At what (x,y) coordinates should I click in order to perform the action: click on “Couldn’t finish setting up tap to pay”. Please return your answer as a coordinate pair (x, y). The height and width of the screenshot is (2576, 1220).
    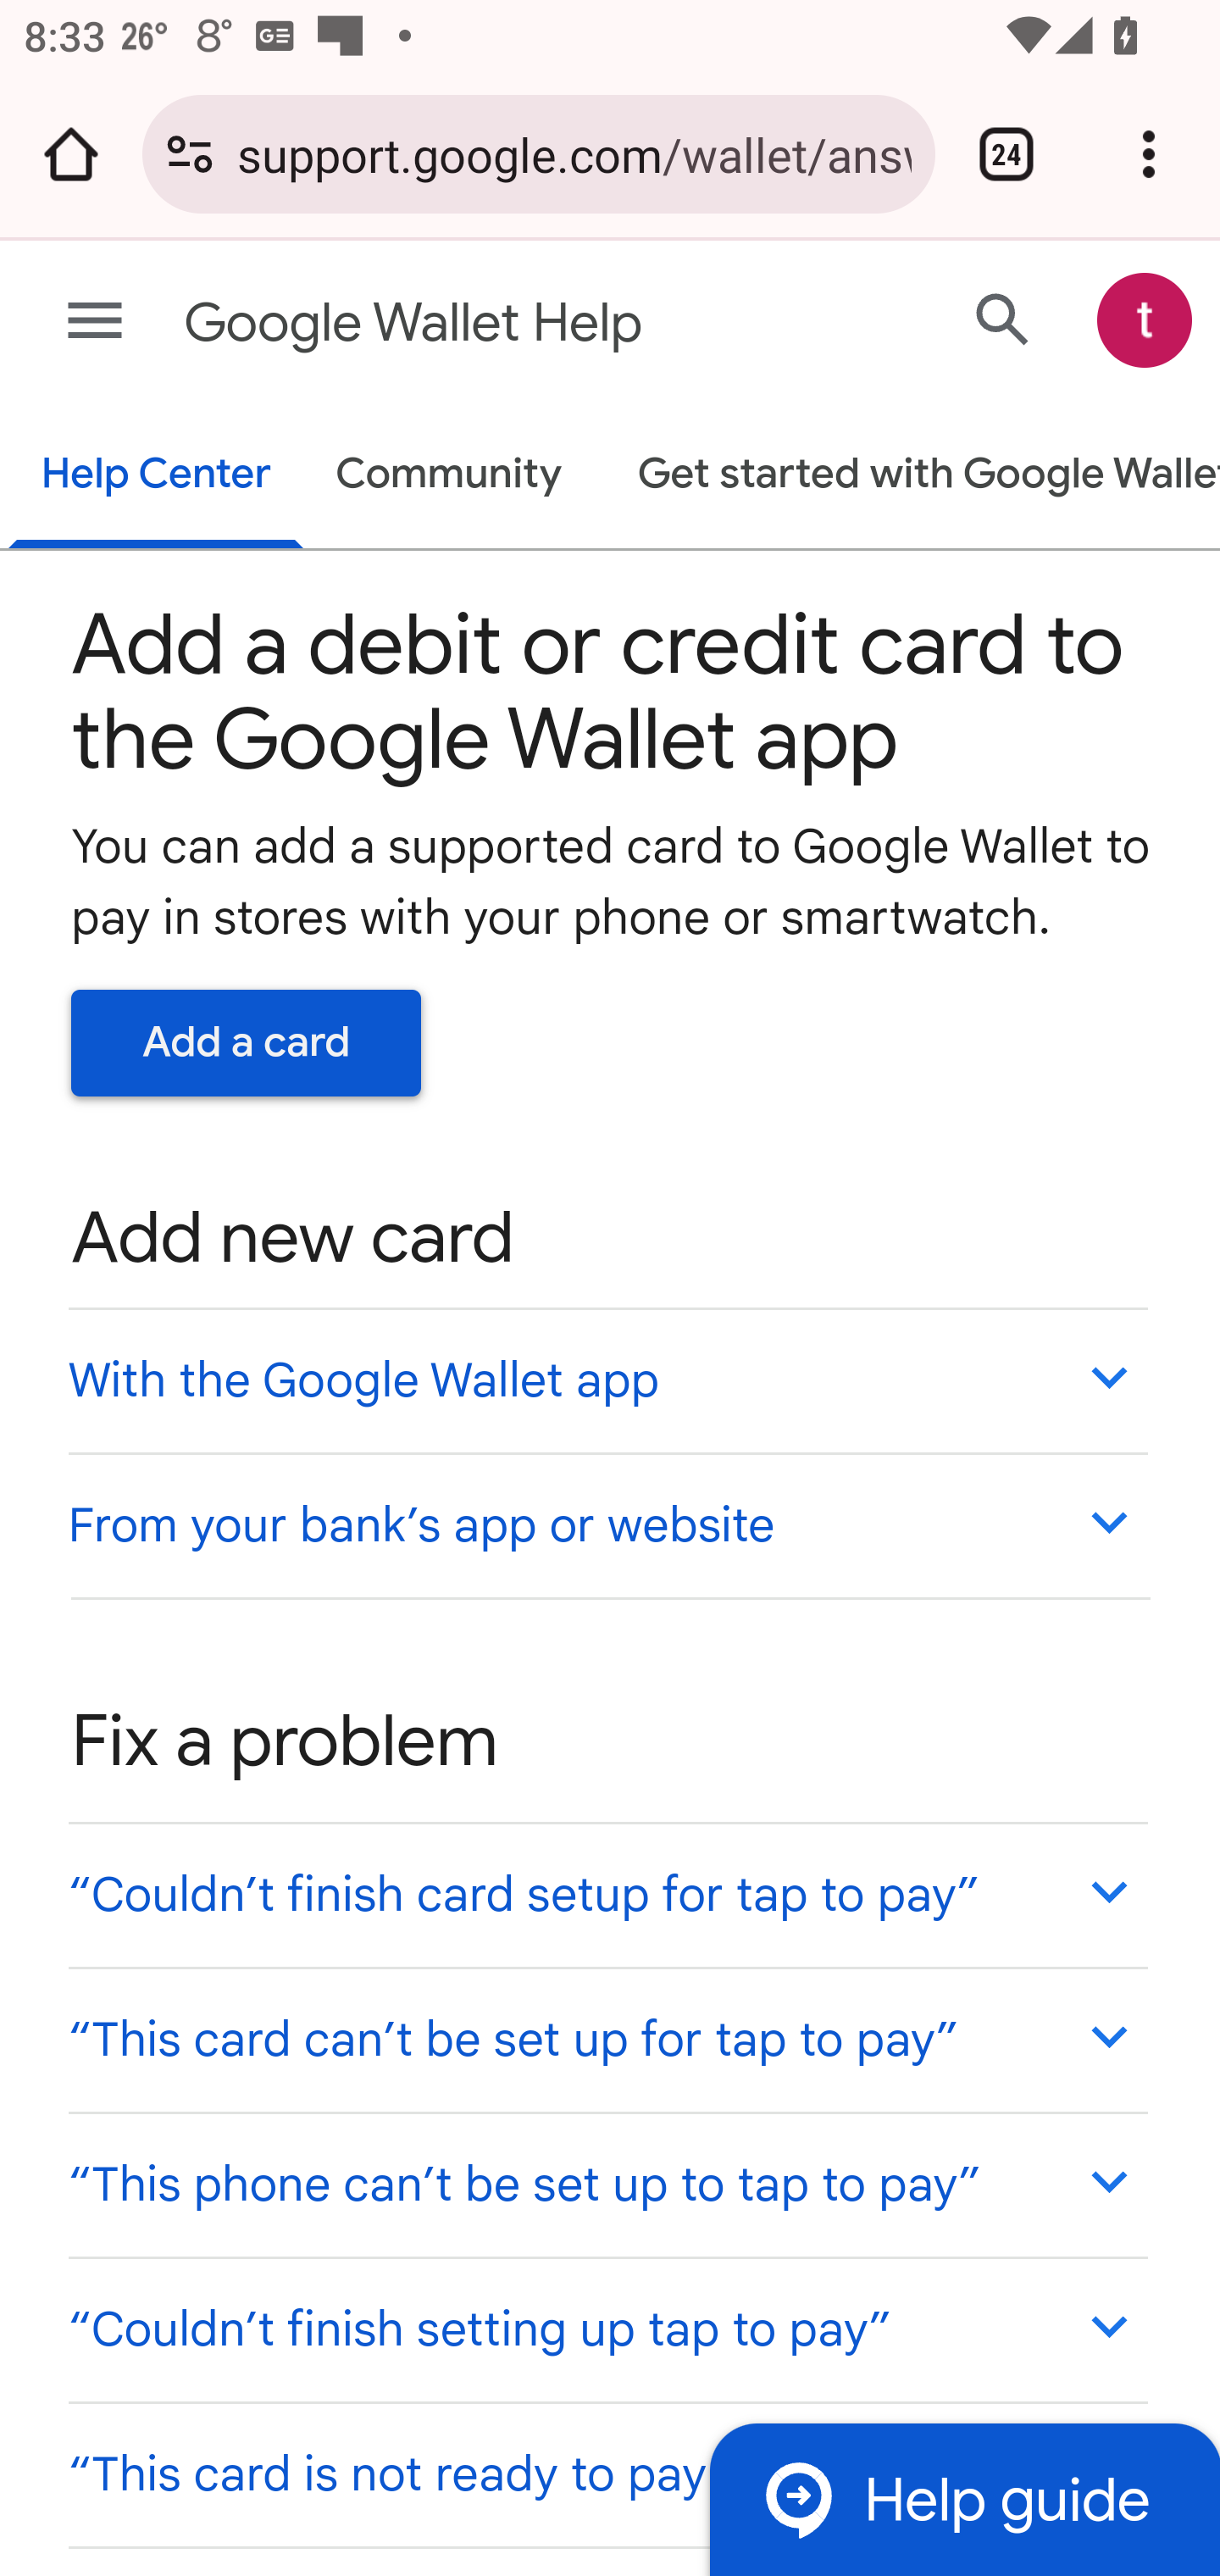
    Looking at the image, I should click on (607, 2329).